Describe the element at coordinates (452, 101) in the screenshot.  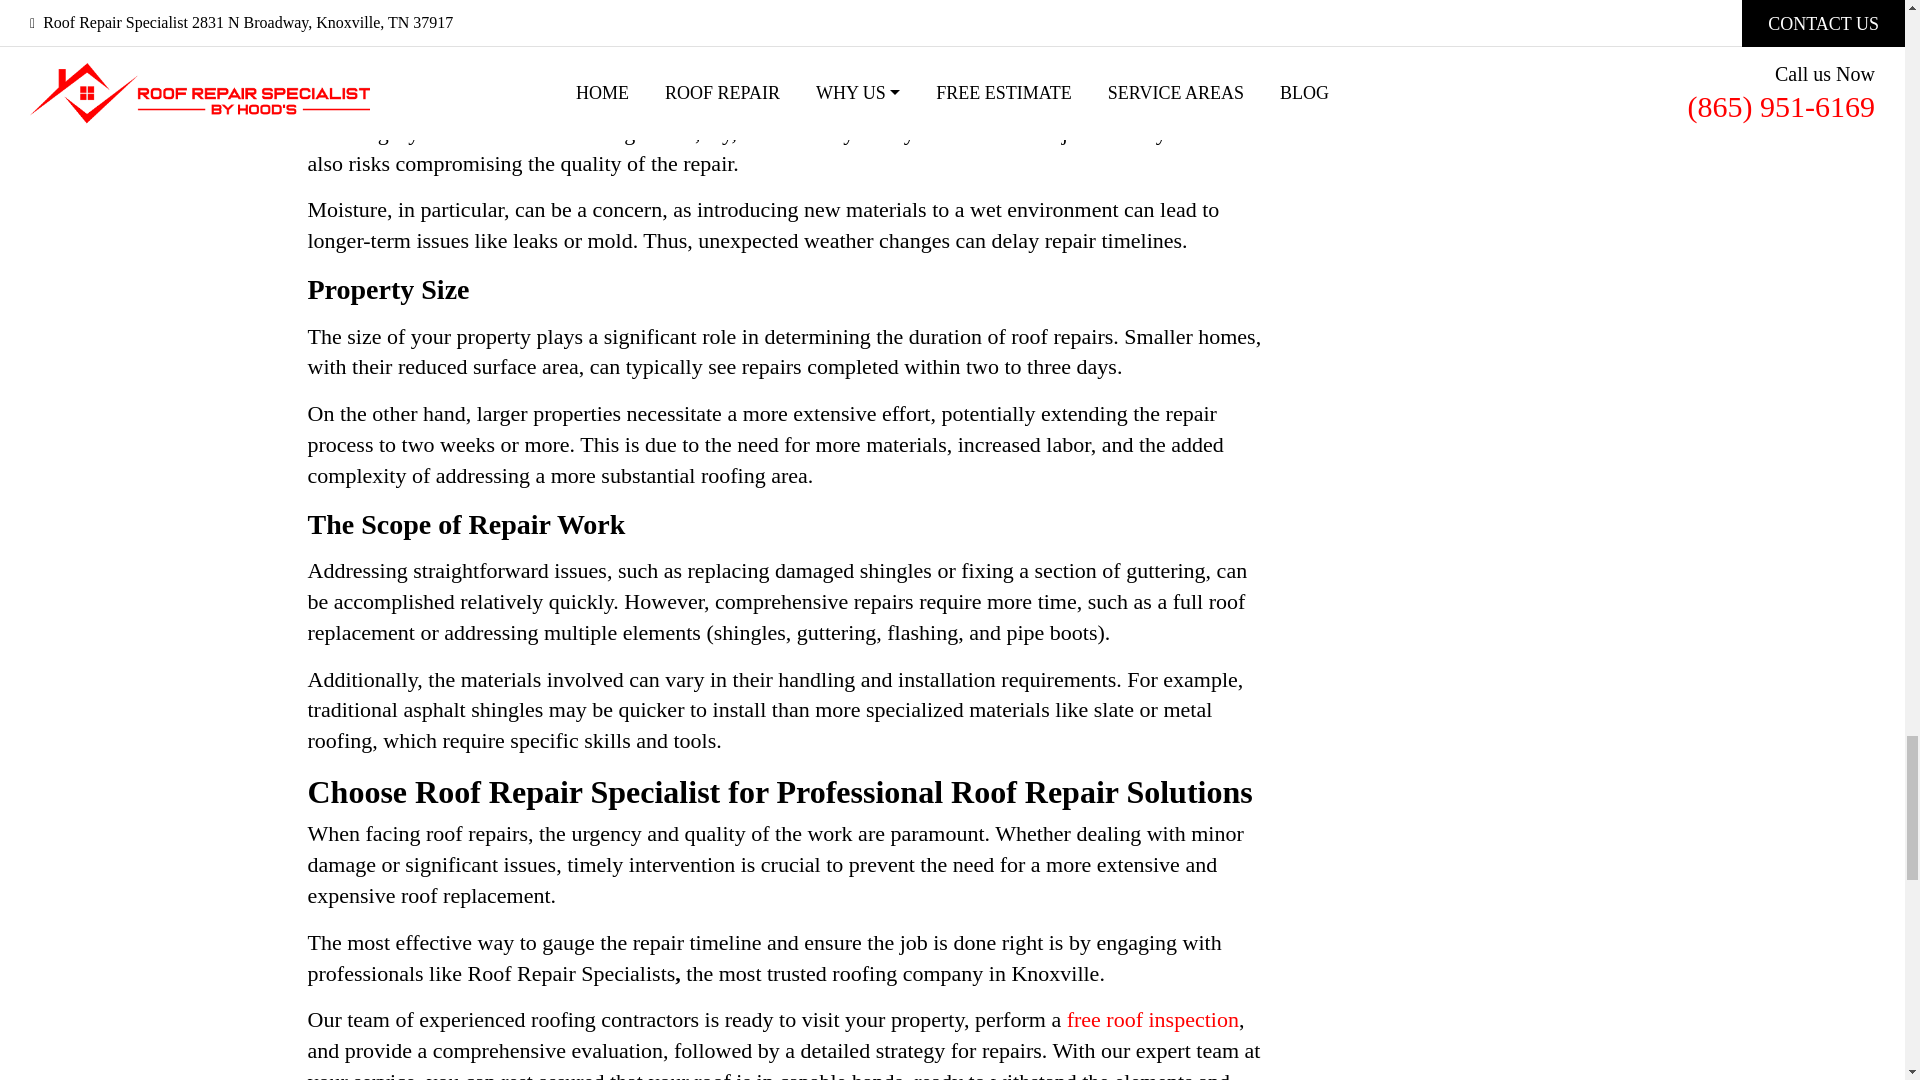
I see `roofers` at that location.